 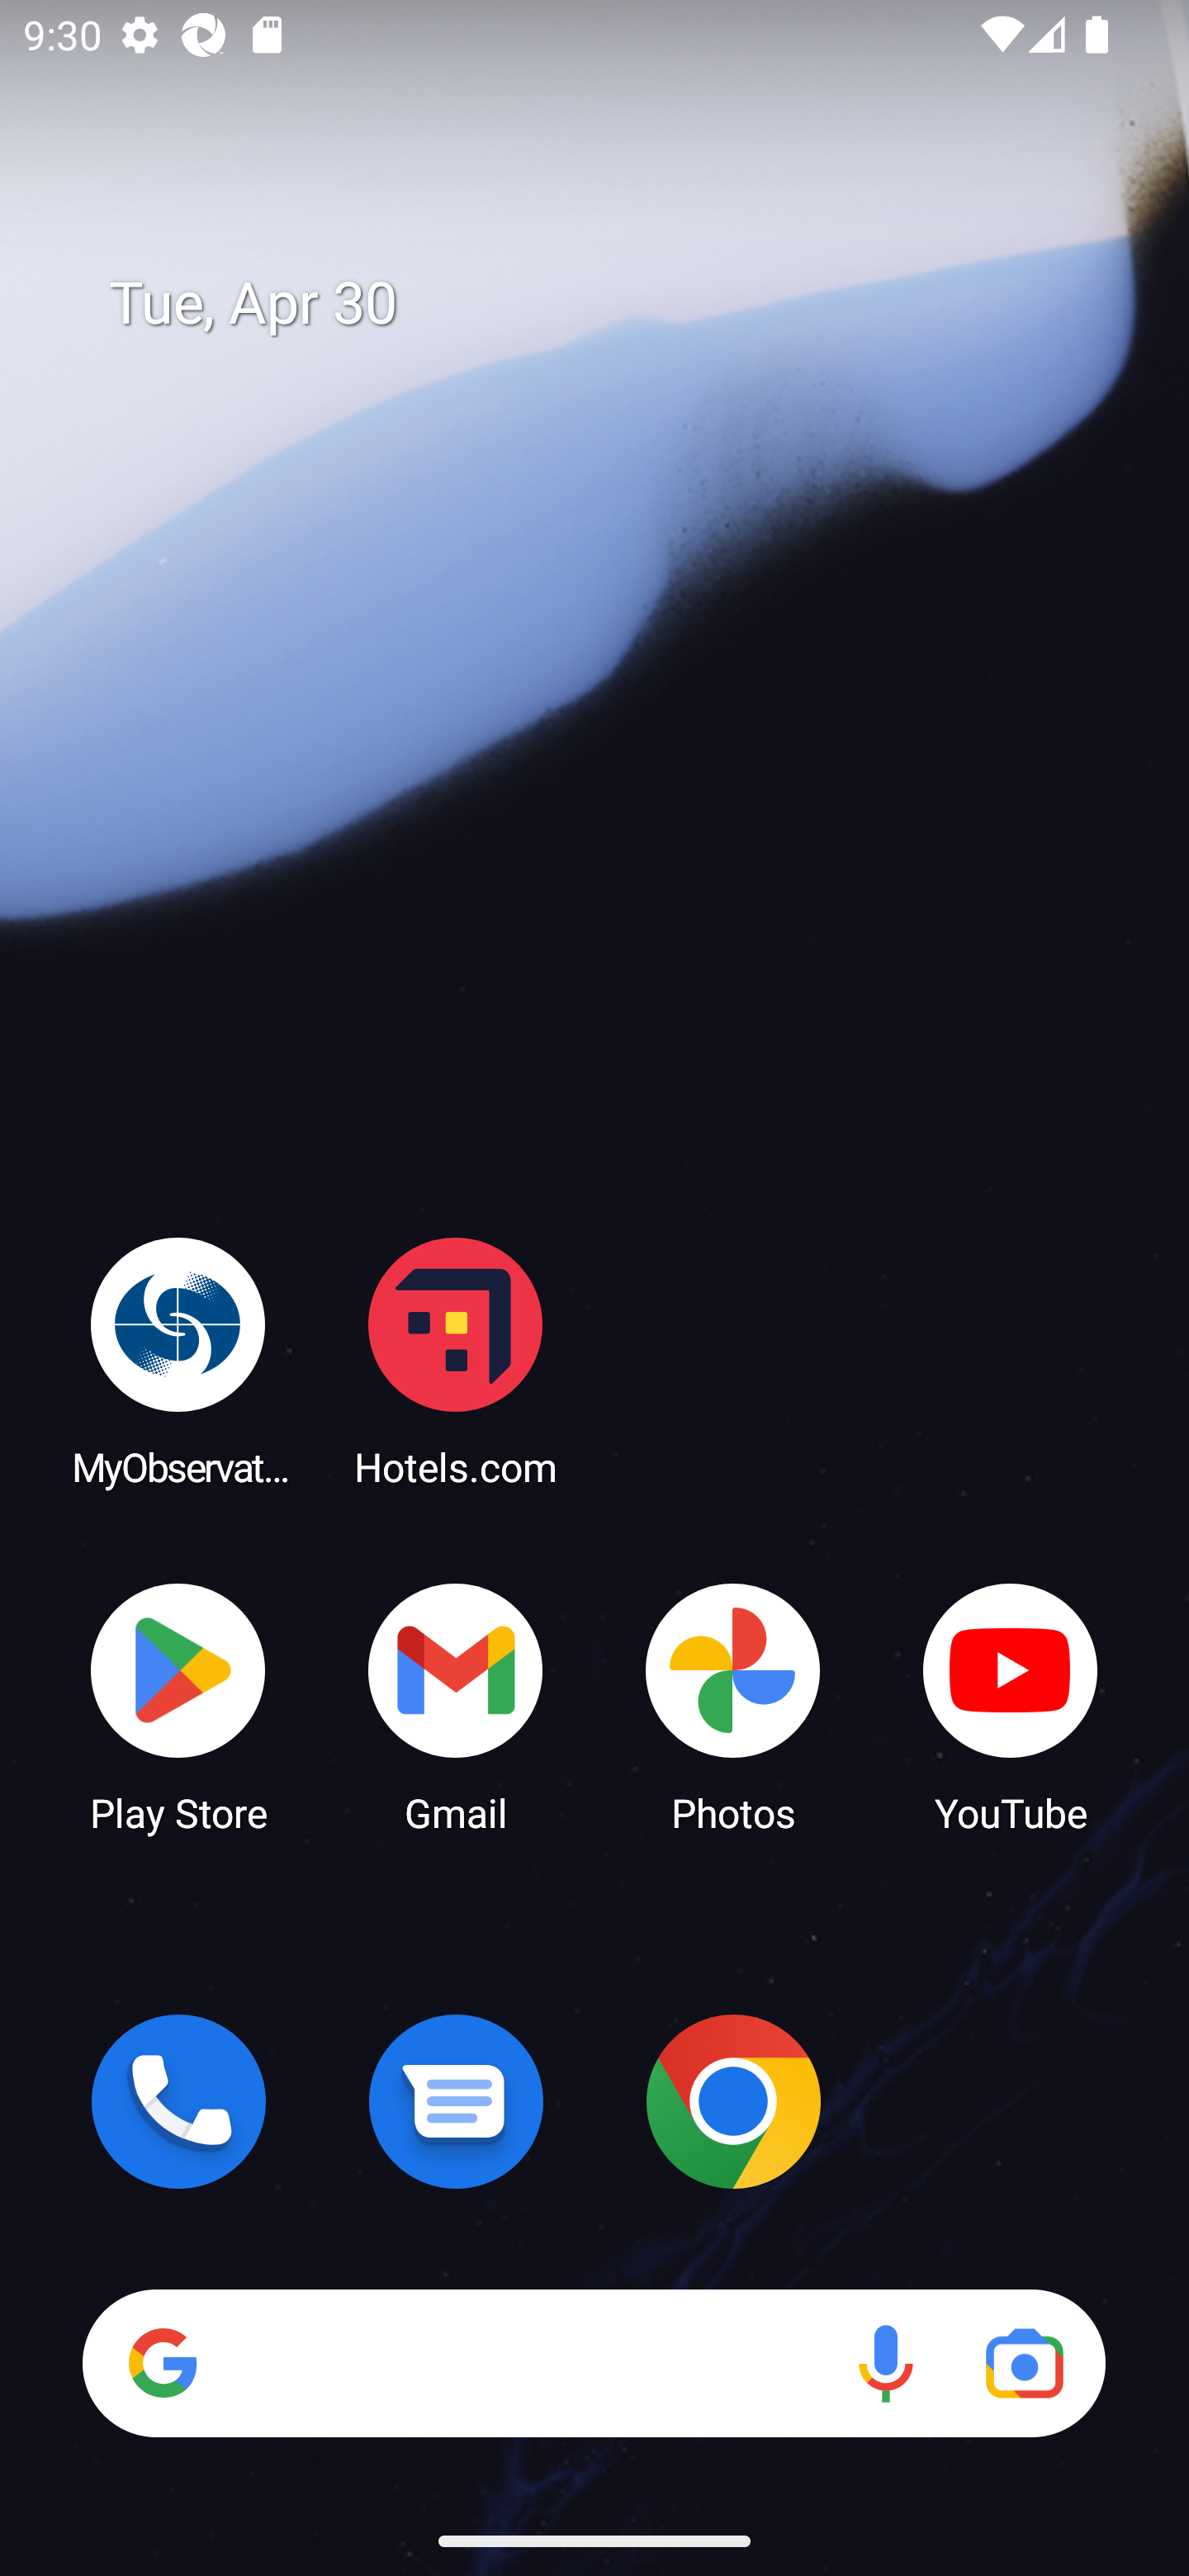 What do you see at coordinates (1011, 1706) in the screenshot?
I see `YouTube` at bounding box center [1011, 1706].